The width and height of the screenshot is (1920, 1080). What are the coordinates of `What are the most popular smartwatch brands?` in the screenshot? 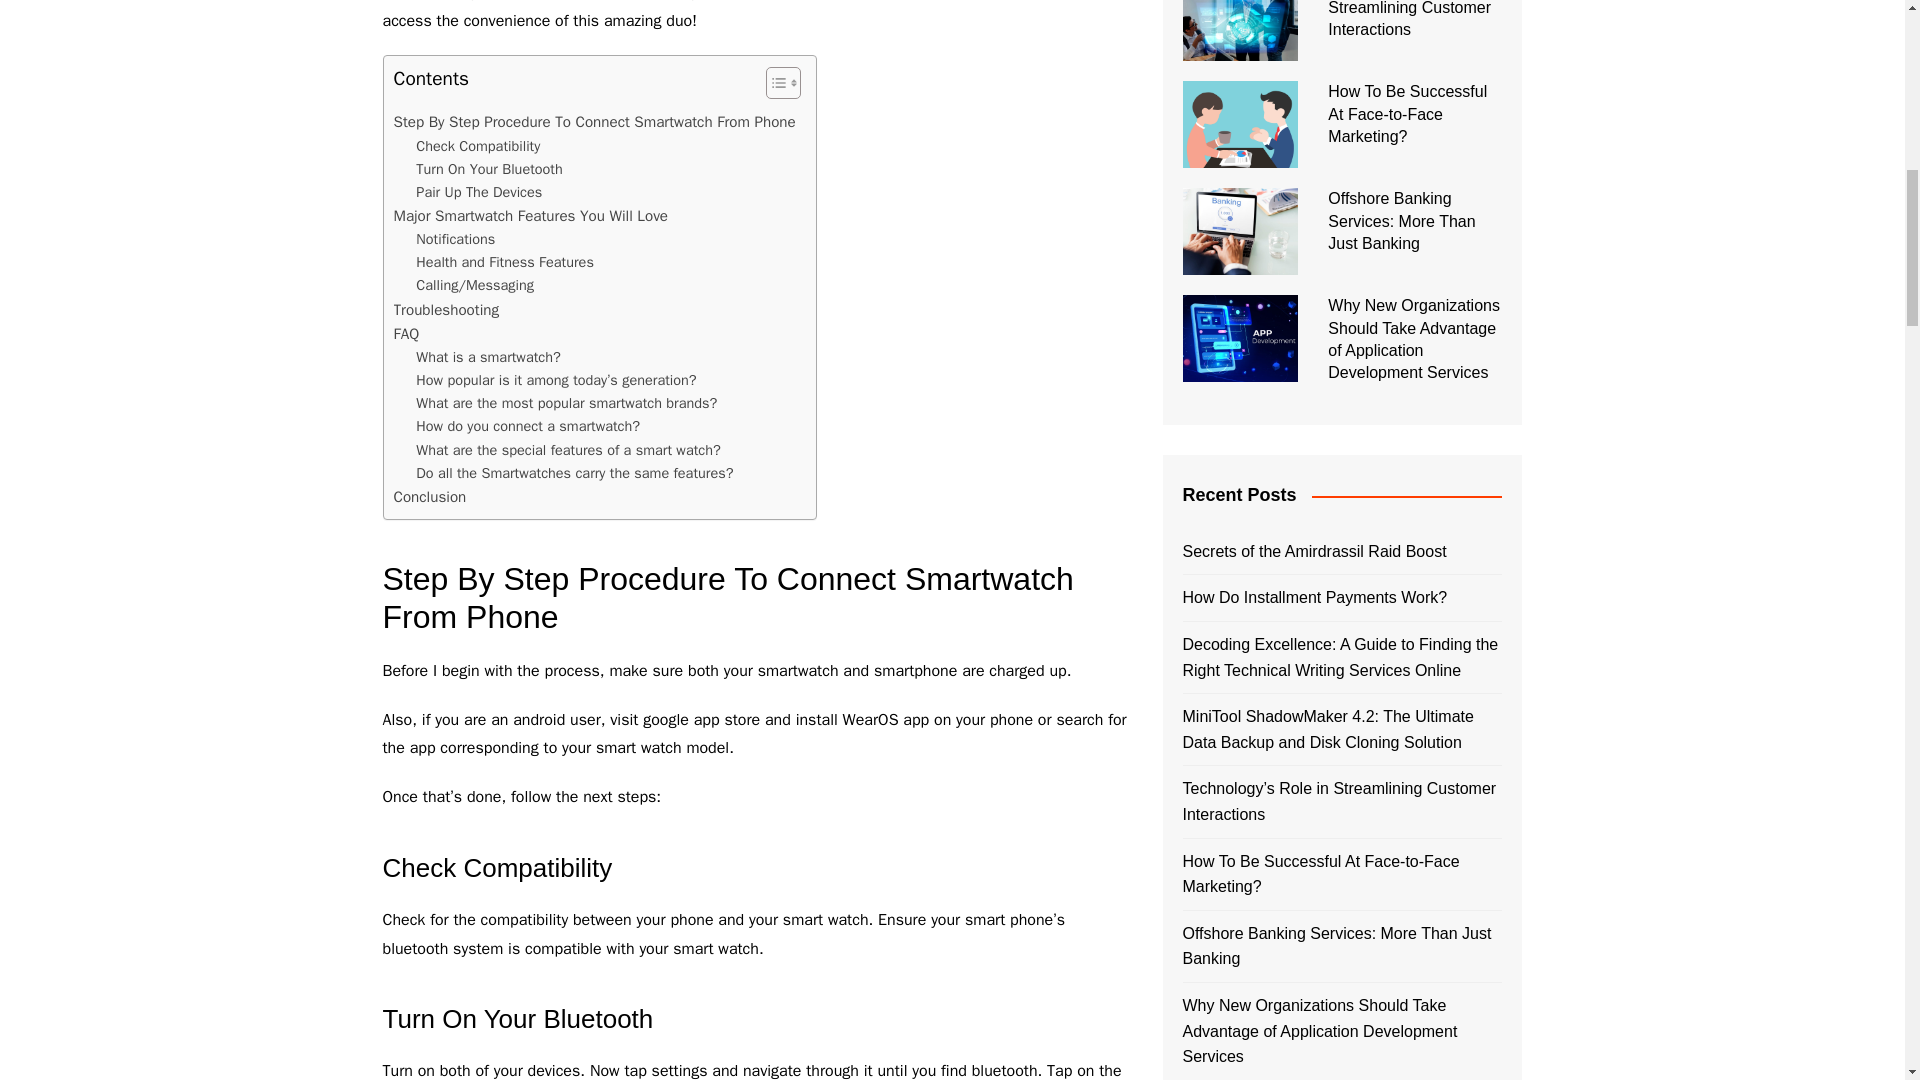 It's located at (566, 403).